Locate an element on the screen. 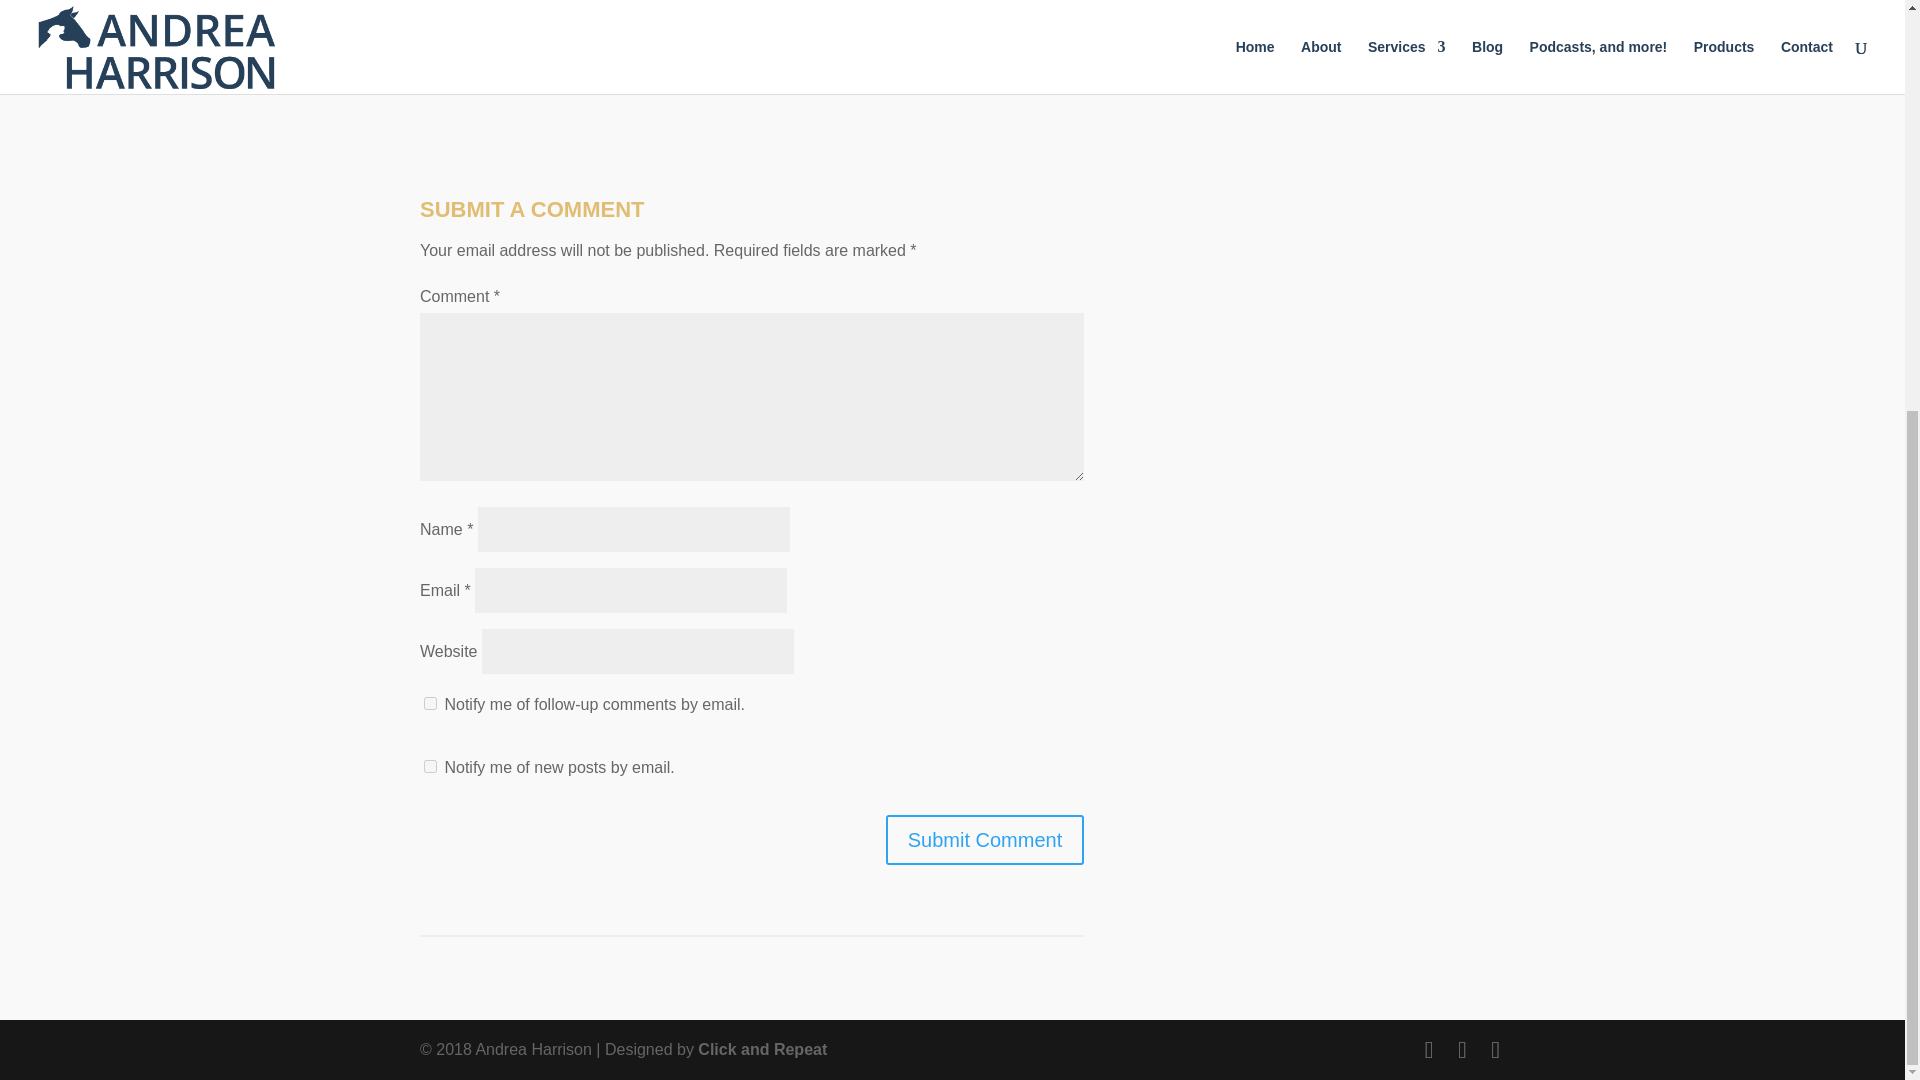 The height and width of the screenshot is (1080, 1920). Click and Repeat is located at coordinates (762, 1050).